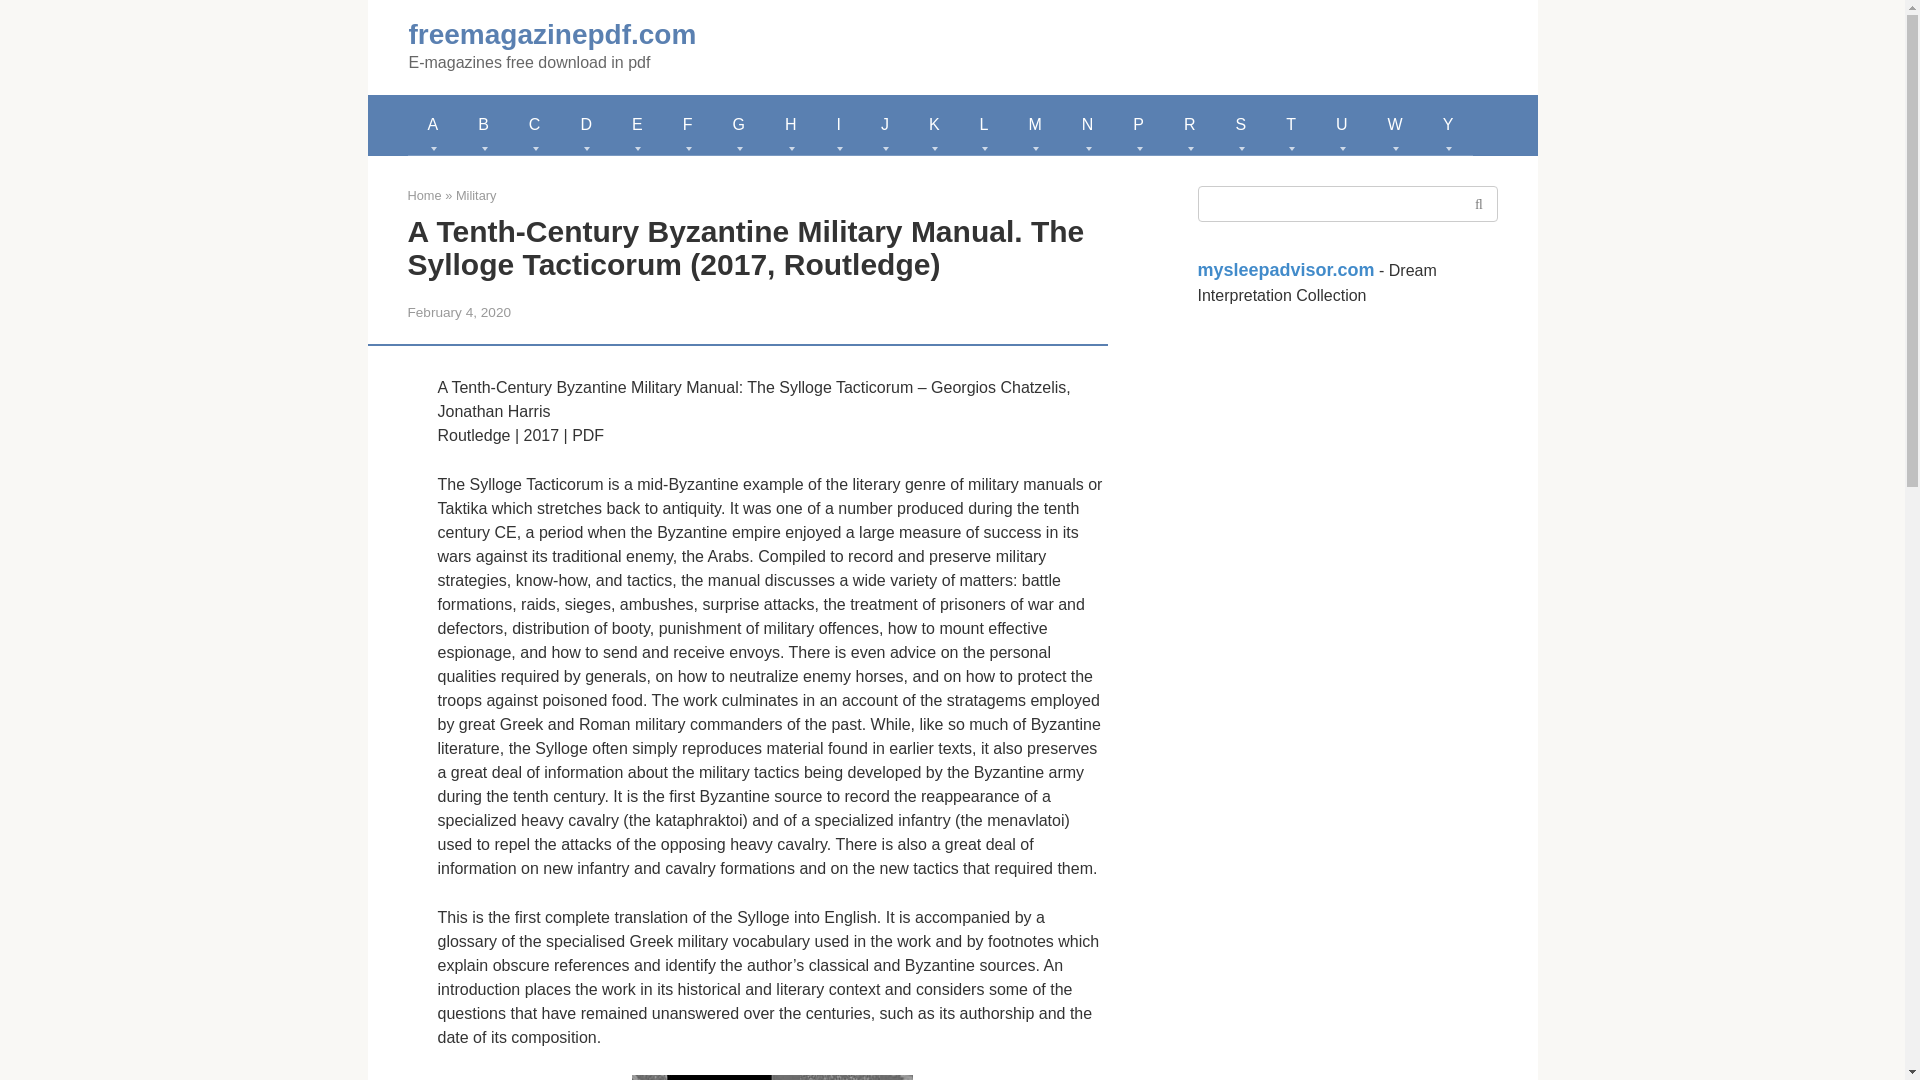 The width and height of the screenshot is (1920, 1080). Describe the element at coordinates (551, 34) in the screenshot. I see `freemagazinepdf.com` at that location.